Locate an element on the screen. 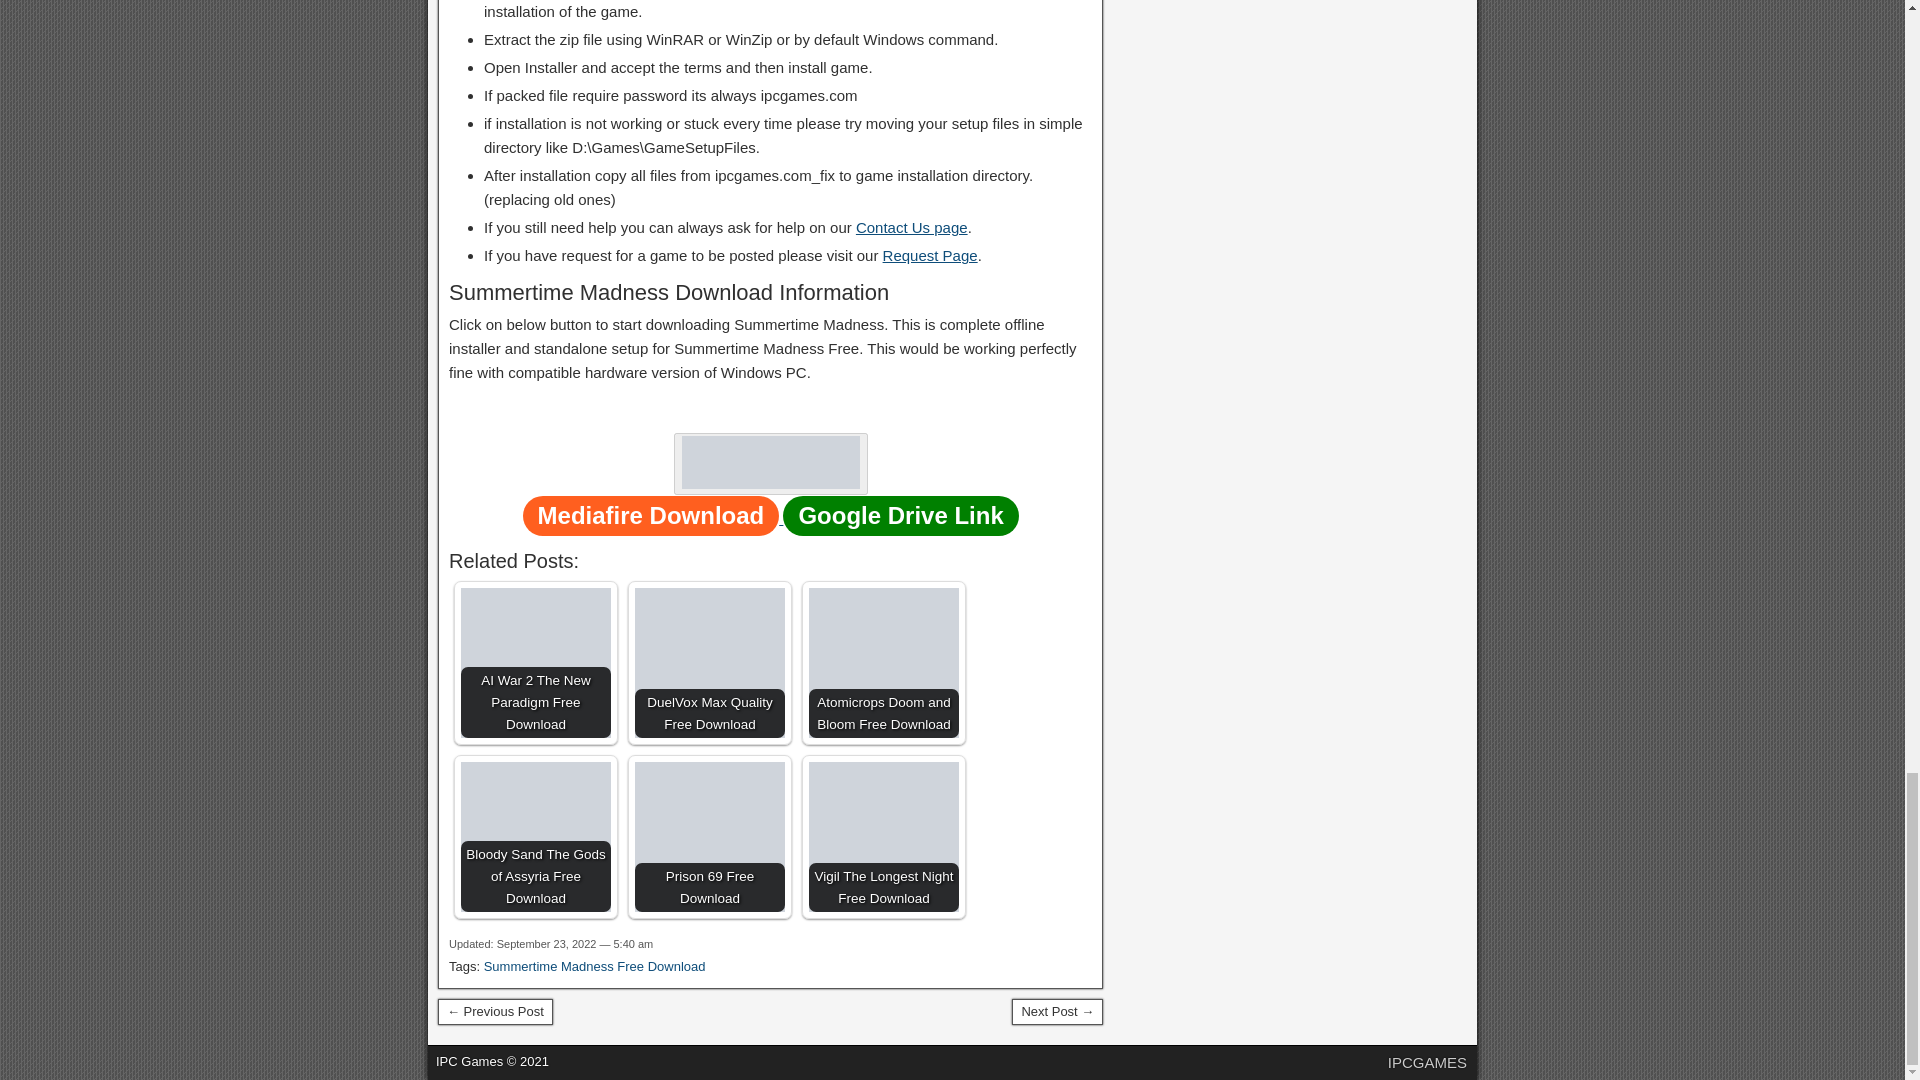 Image resolution: width=1920 pixels, height=1080 pixels. Atomicrops Doom and Bloom Free Download is located at coordinates (883, 662).